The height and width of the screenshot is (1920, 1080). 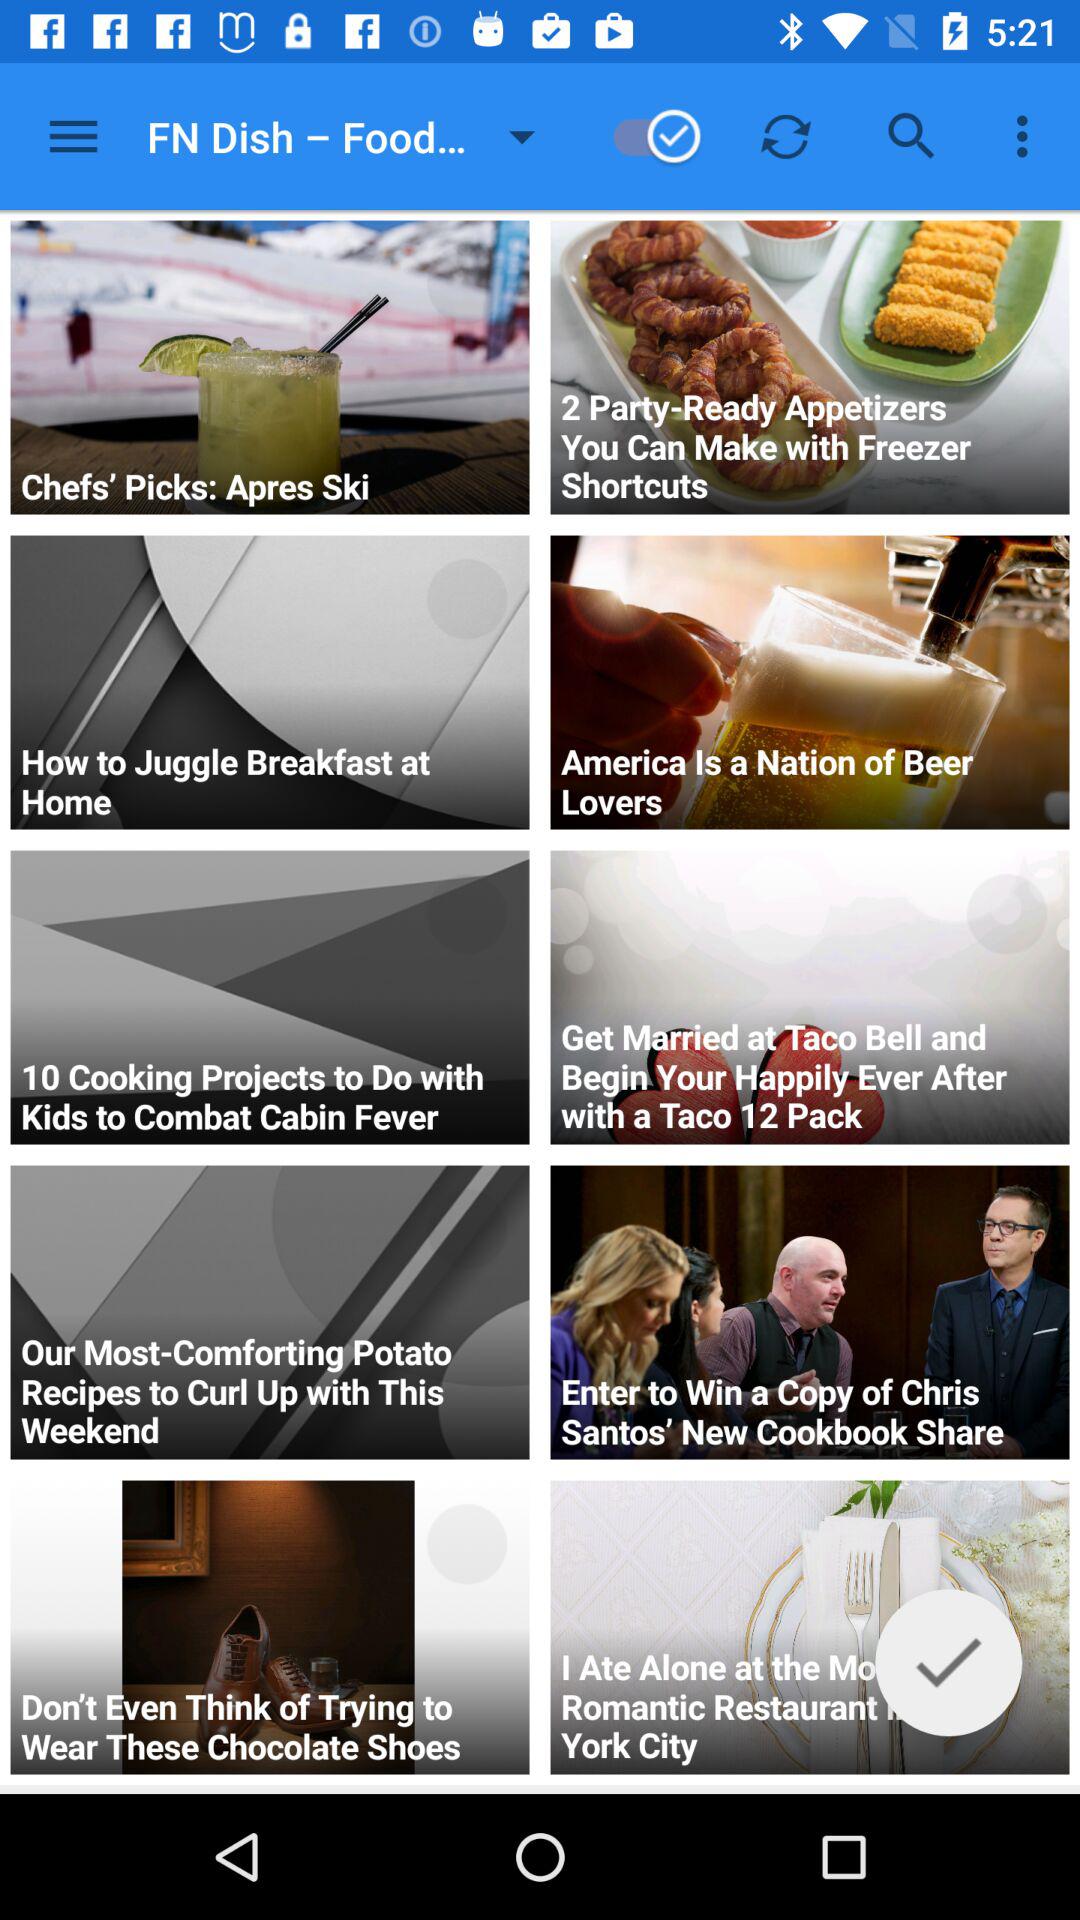 What do you see at coordinates (1006, 912) in the screenshot?
I see `click on the circle sign which is in 3rd image from top at right side` at bounding box center [1006, 912].